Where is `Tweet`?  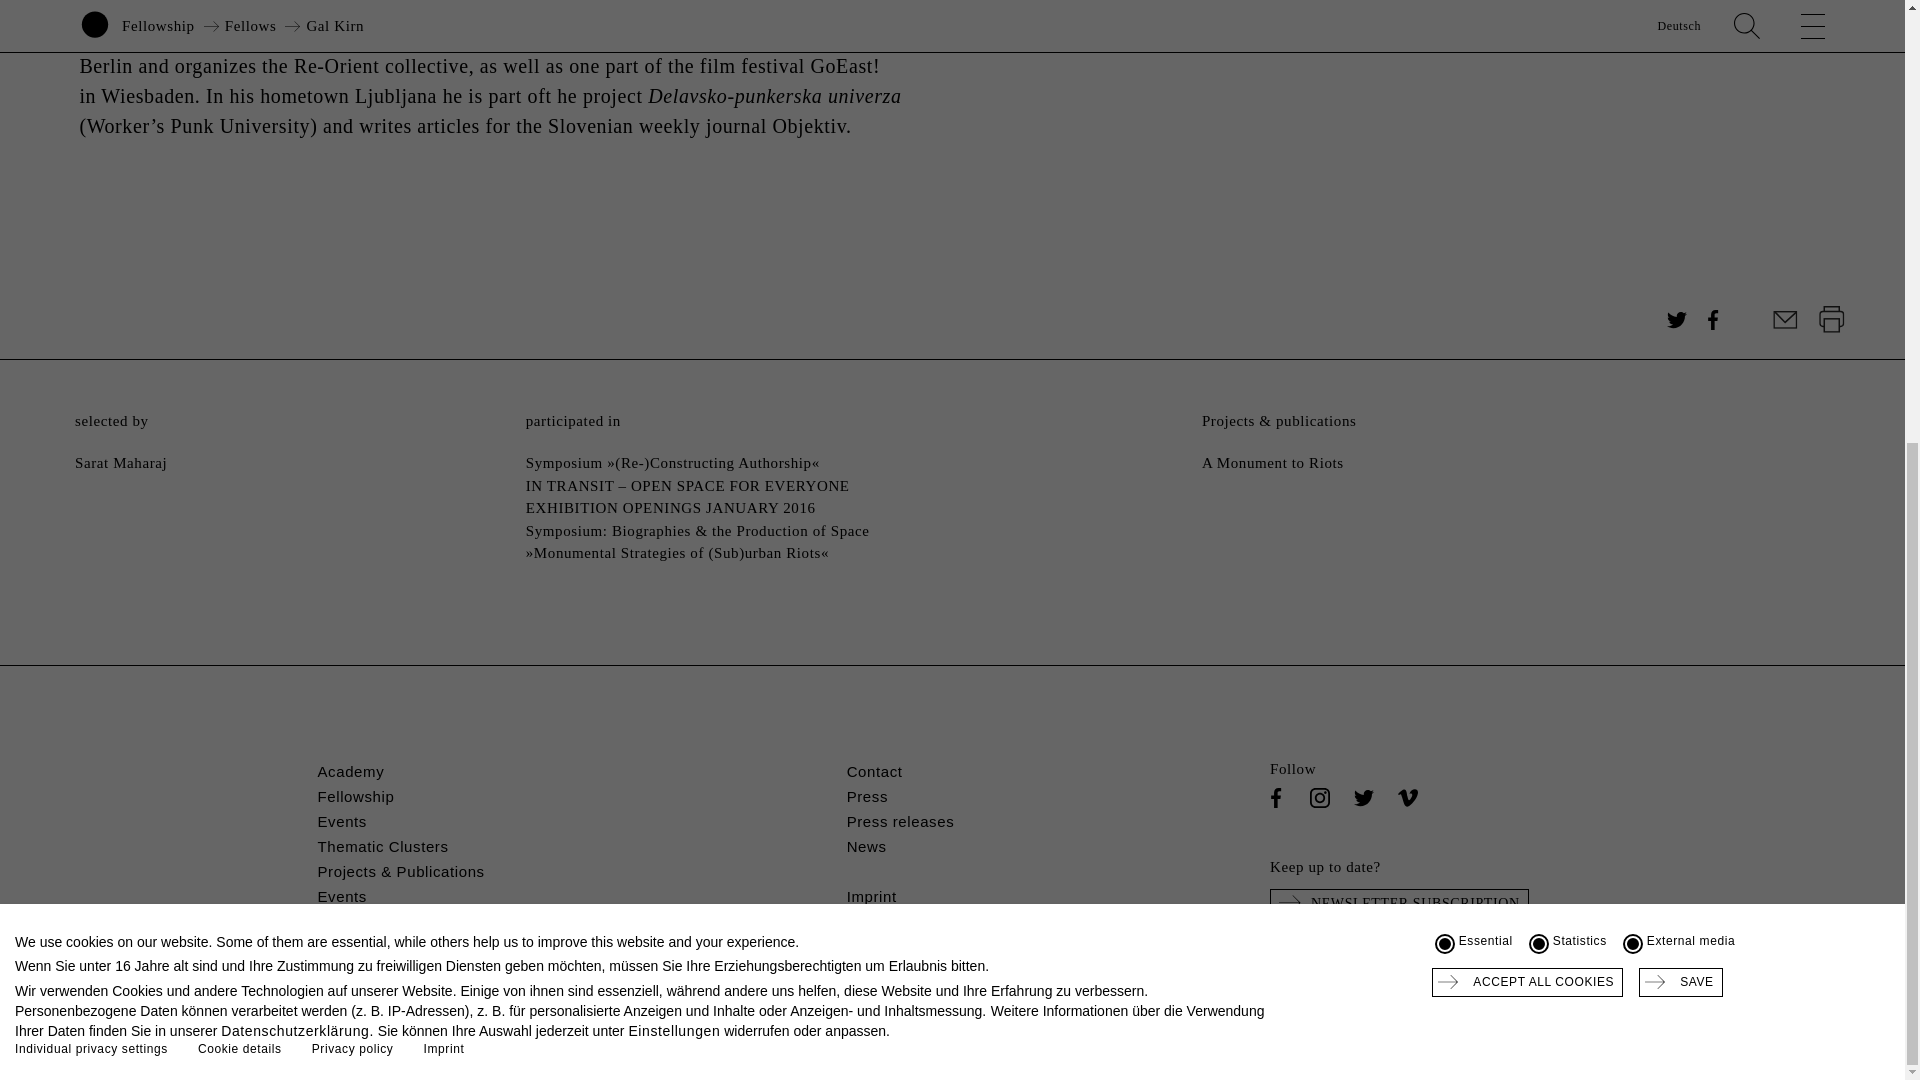 Tweet is located at coordinates (1676, 319).